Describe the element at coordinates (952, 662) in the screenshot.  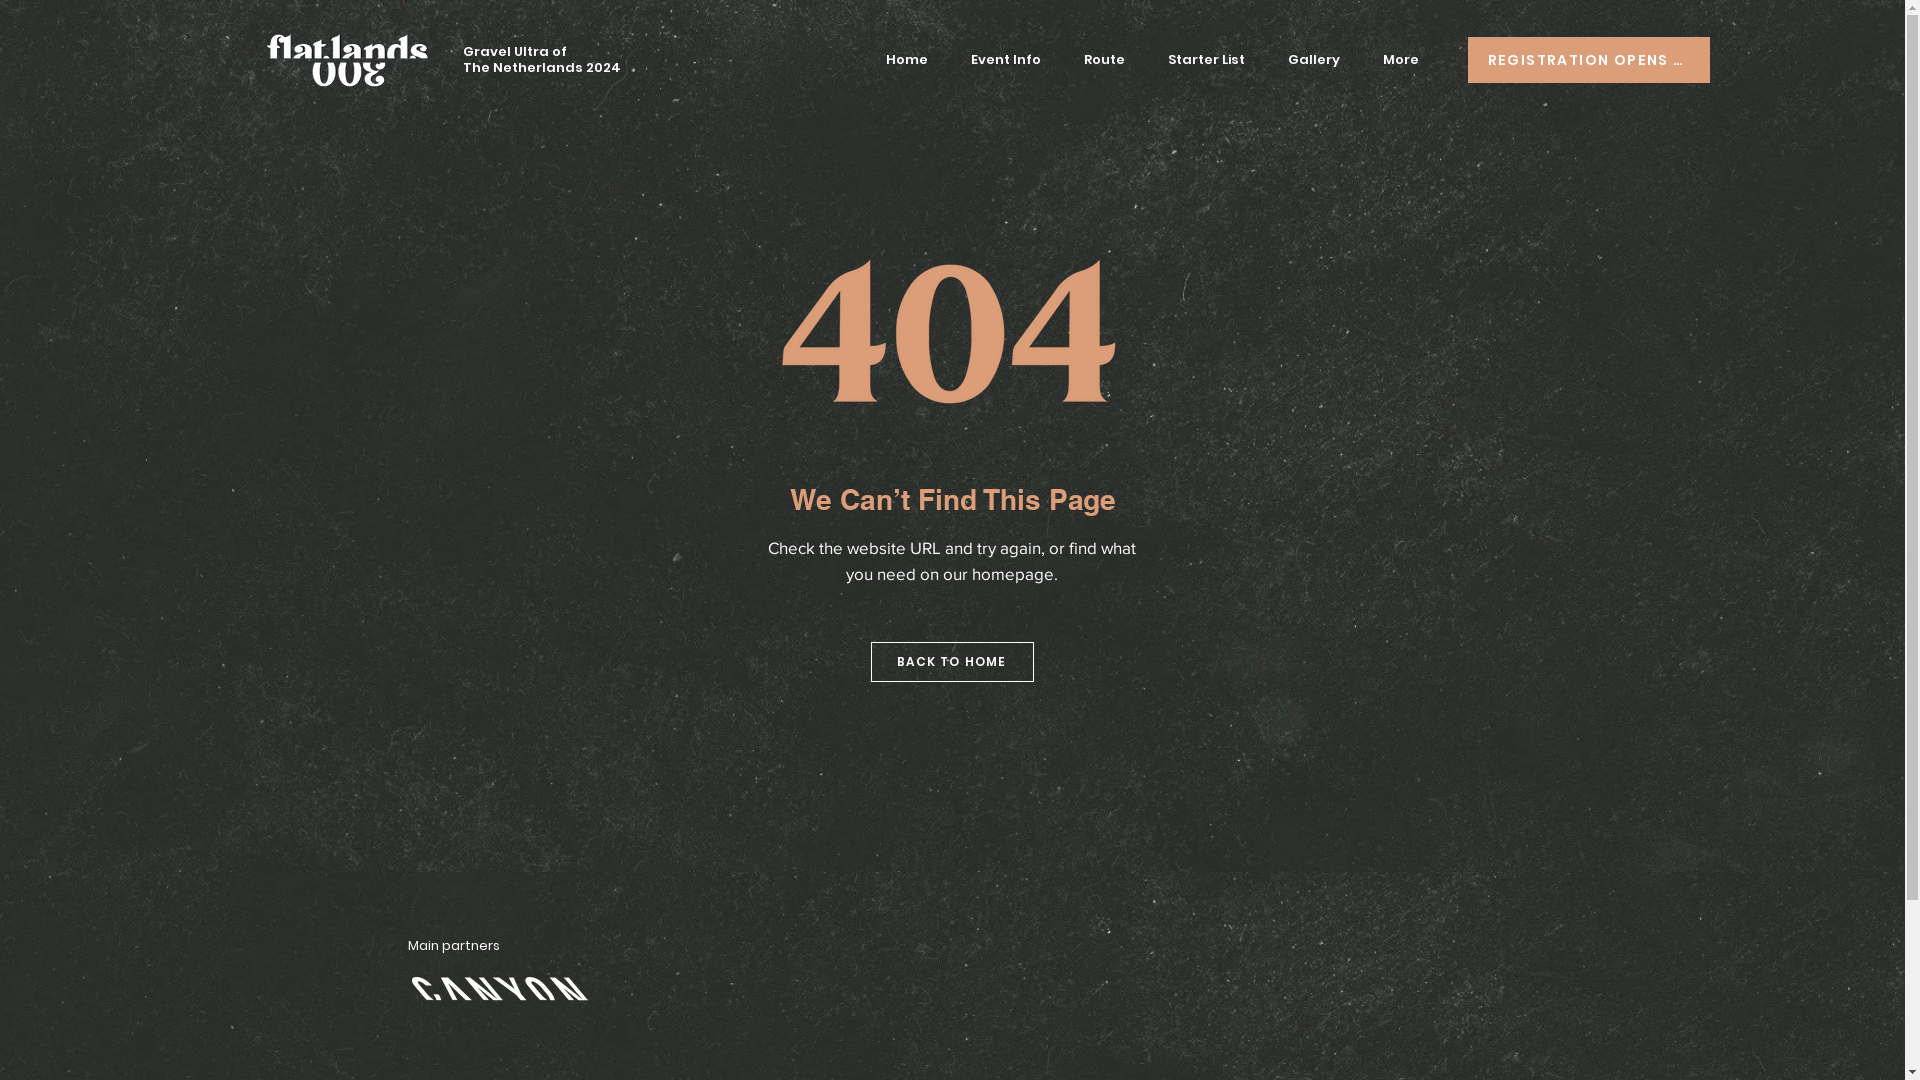
I see `BACK TO HOME` at that location.